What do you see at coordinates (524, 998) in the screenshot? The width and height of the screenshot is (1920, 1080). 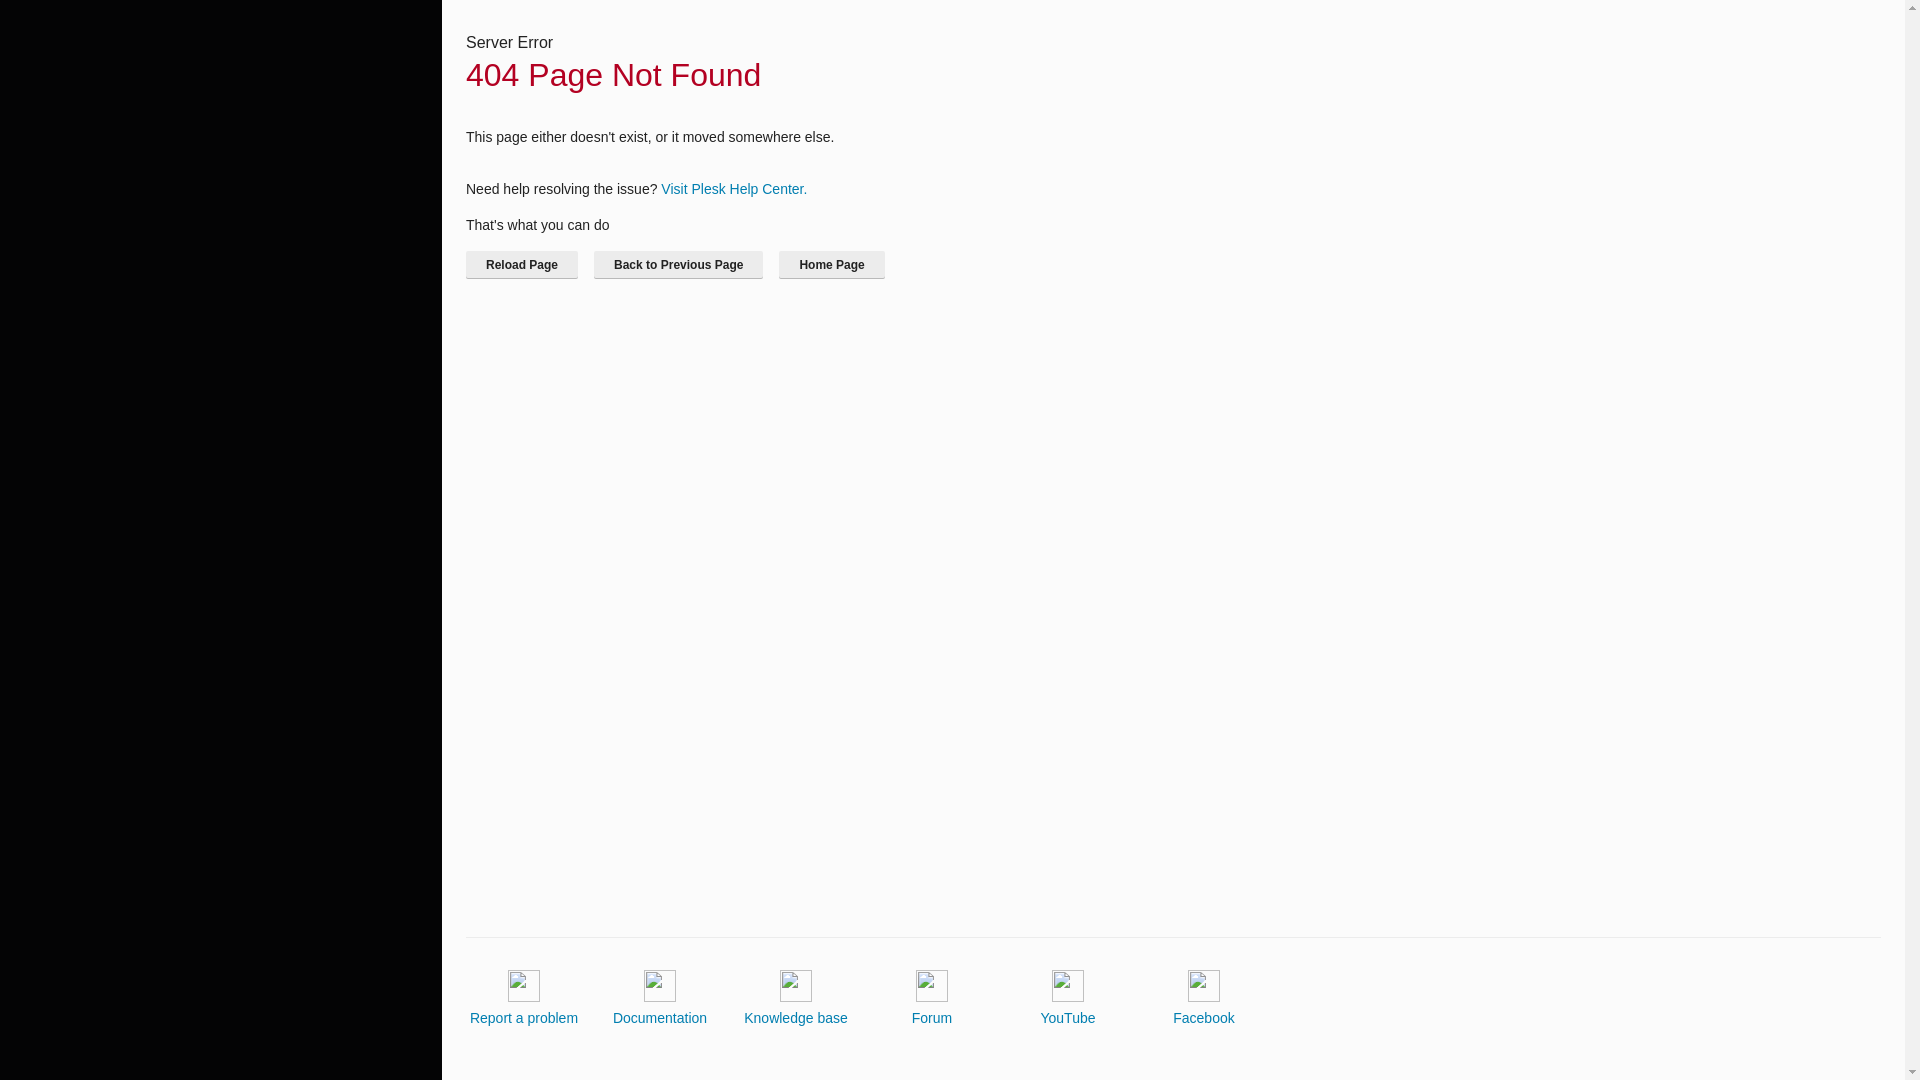 I see `Report a problem` at bounding box center [524, 998].